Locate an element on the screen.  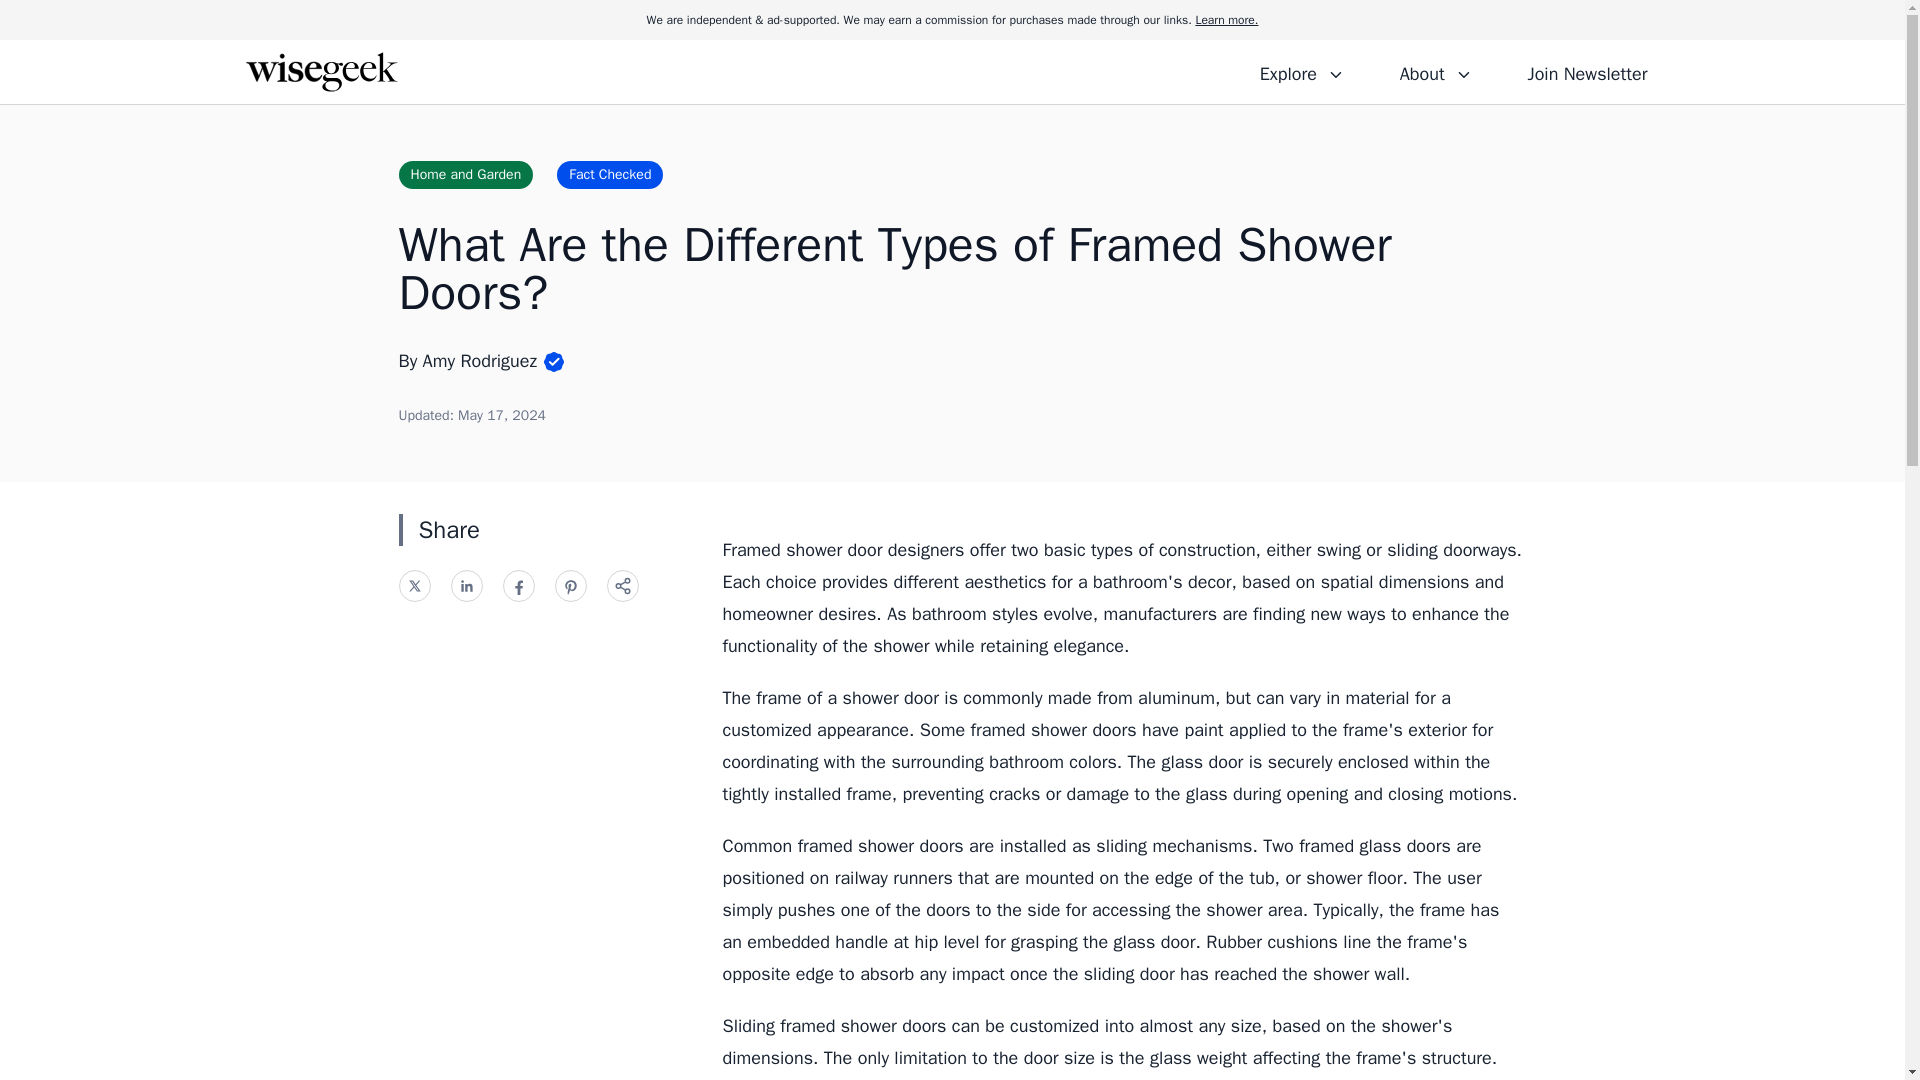
Home and Garden is located at coordinates (465, 174).